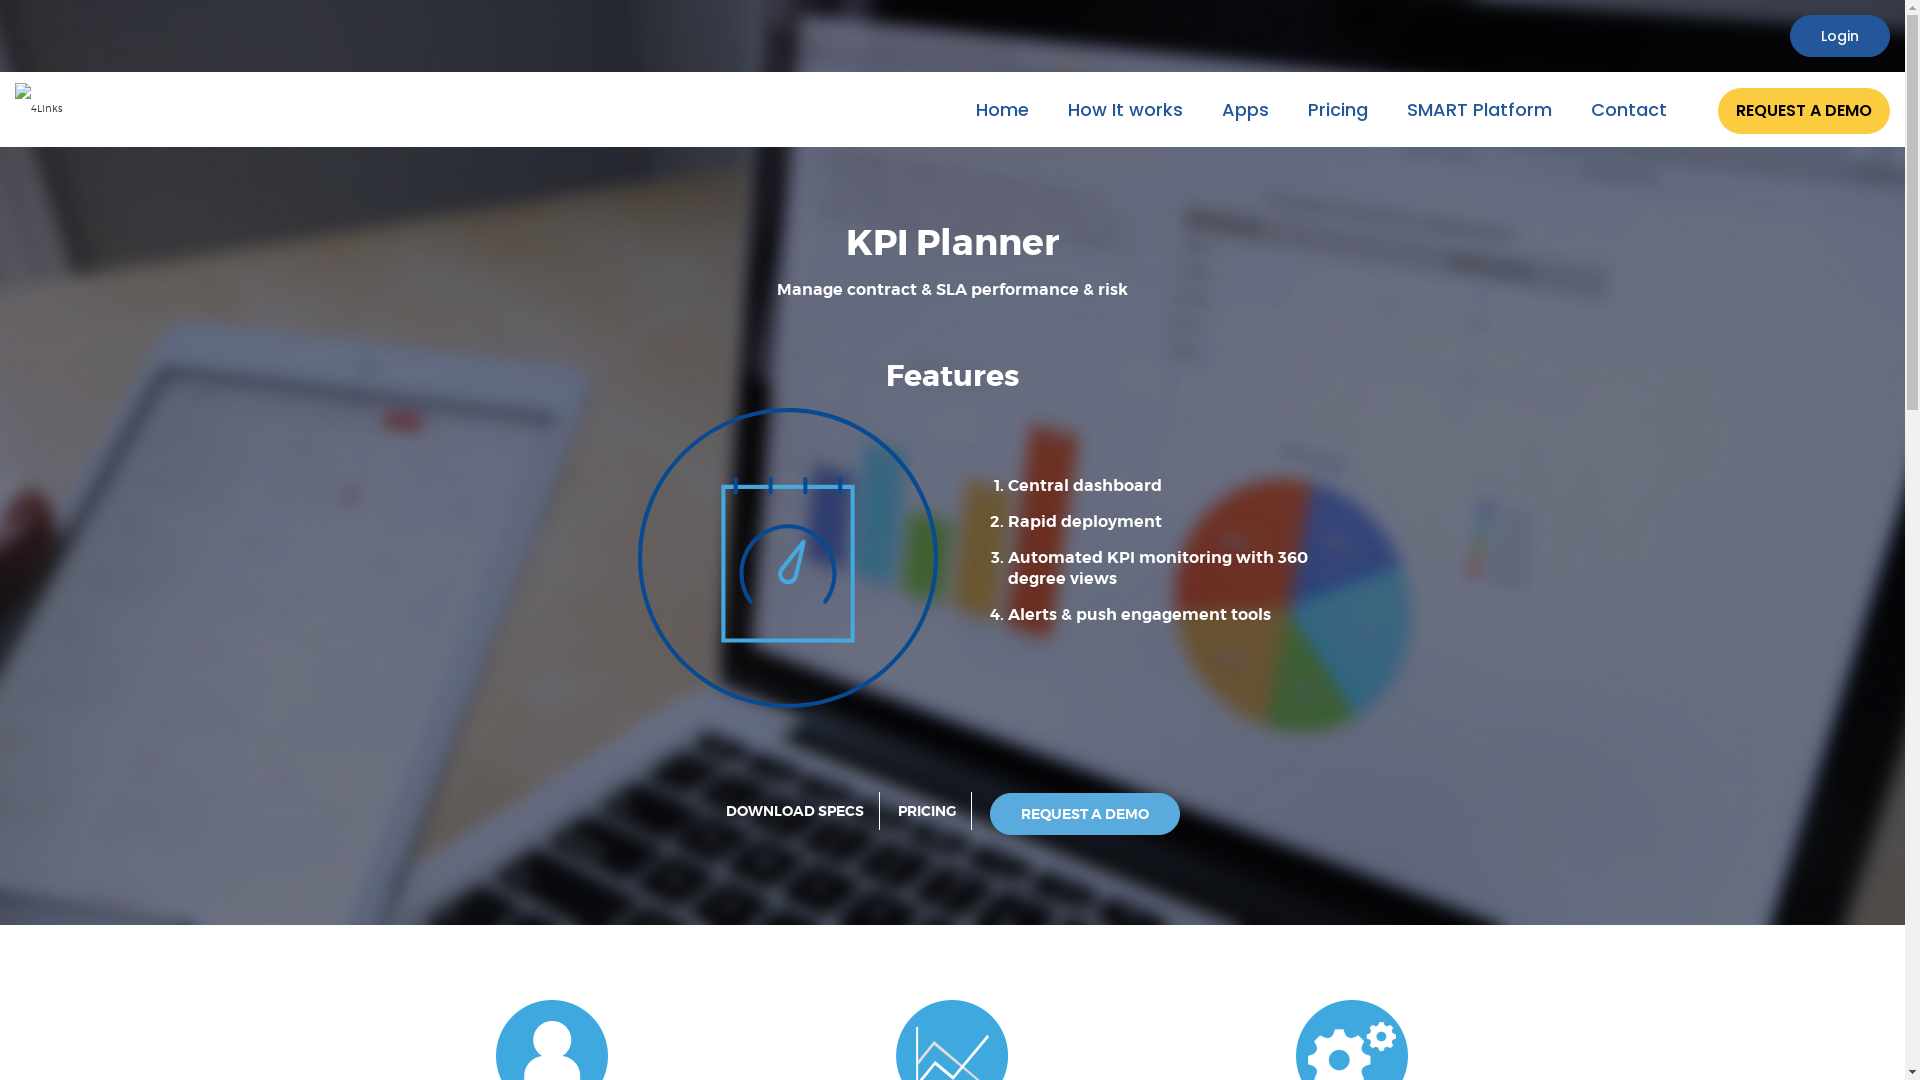  Describe the element at coordinates (927, 811) in the screenshot. I see `PRICING` at that location.